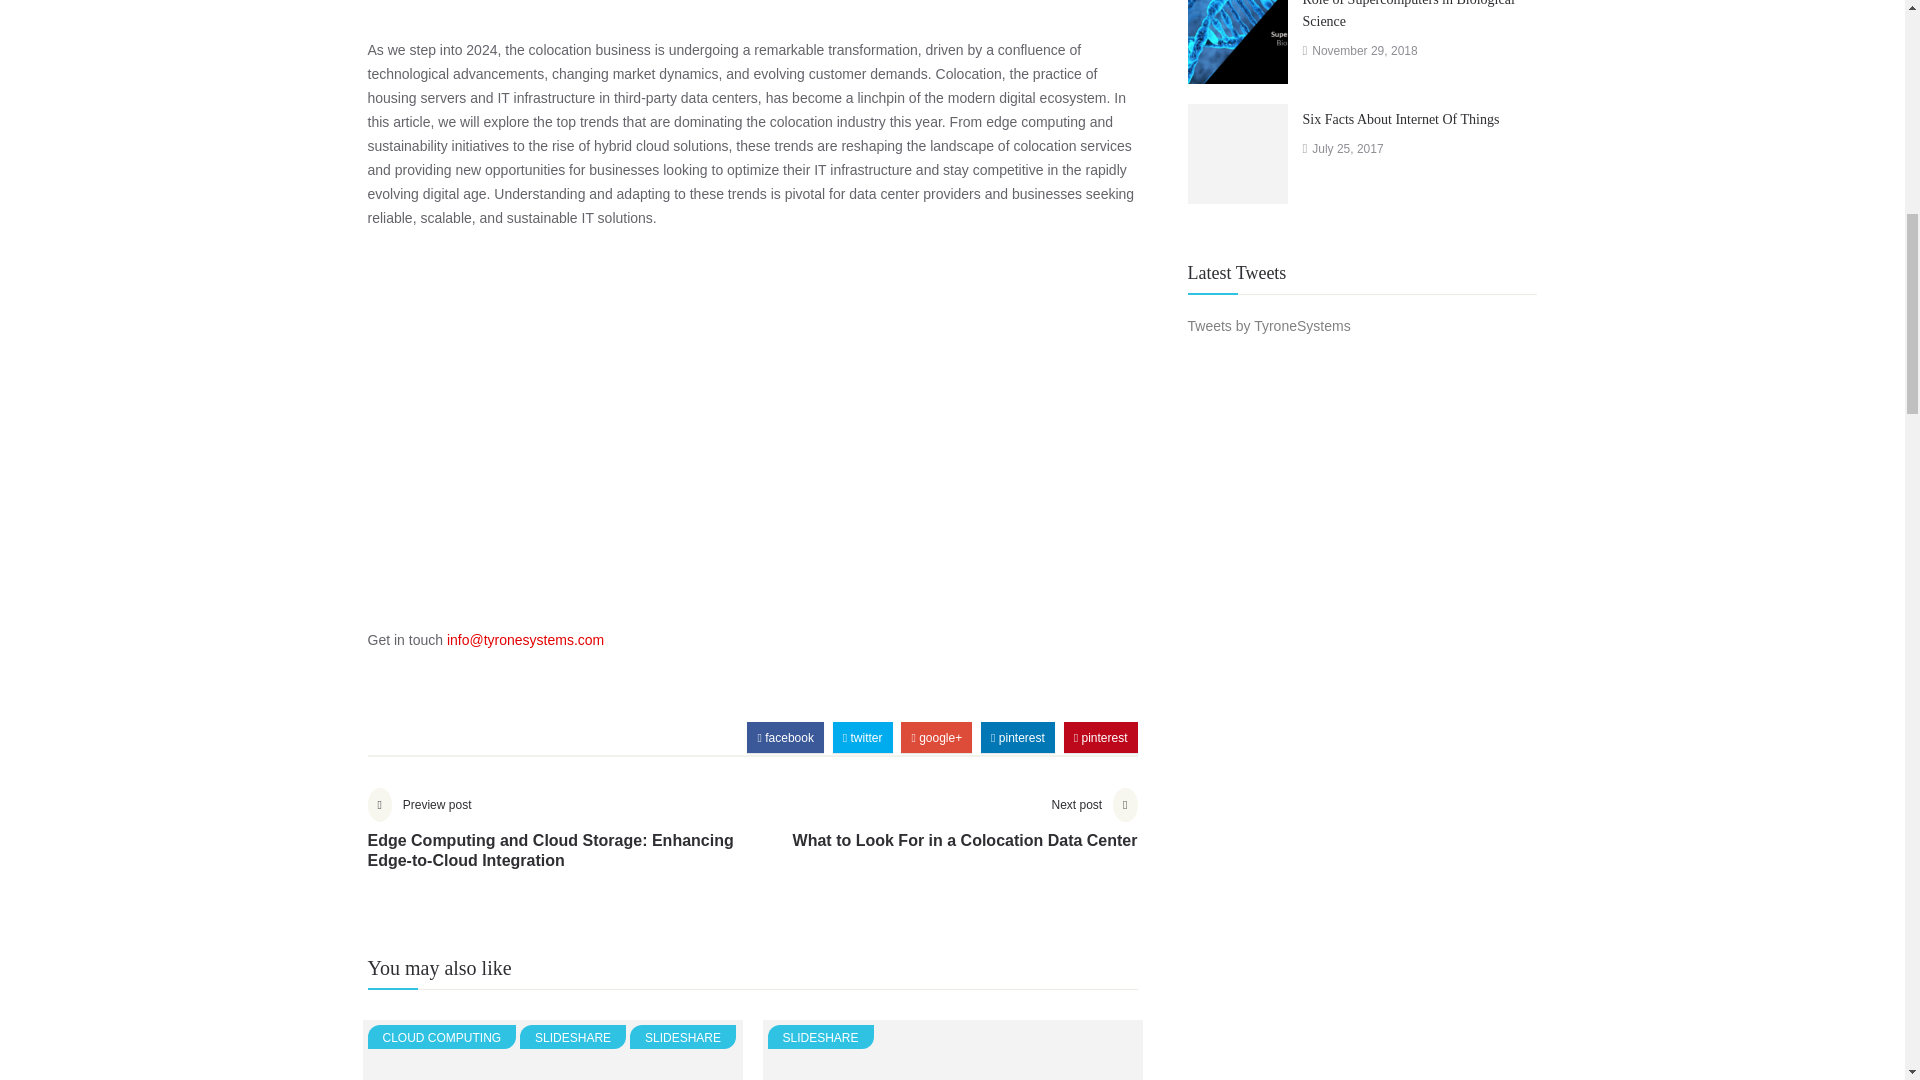 This screenshot has height=1080, width=1920. Describe the element at coordinates (965, 834) in the screenshot. I see `next post` at that location.